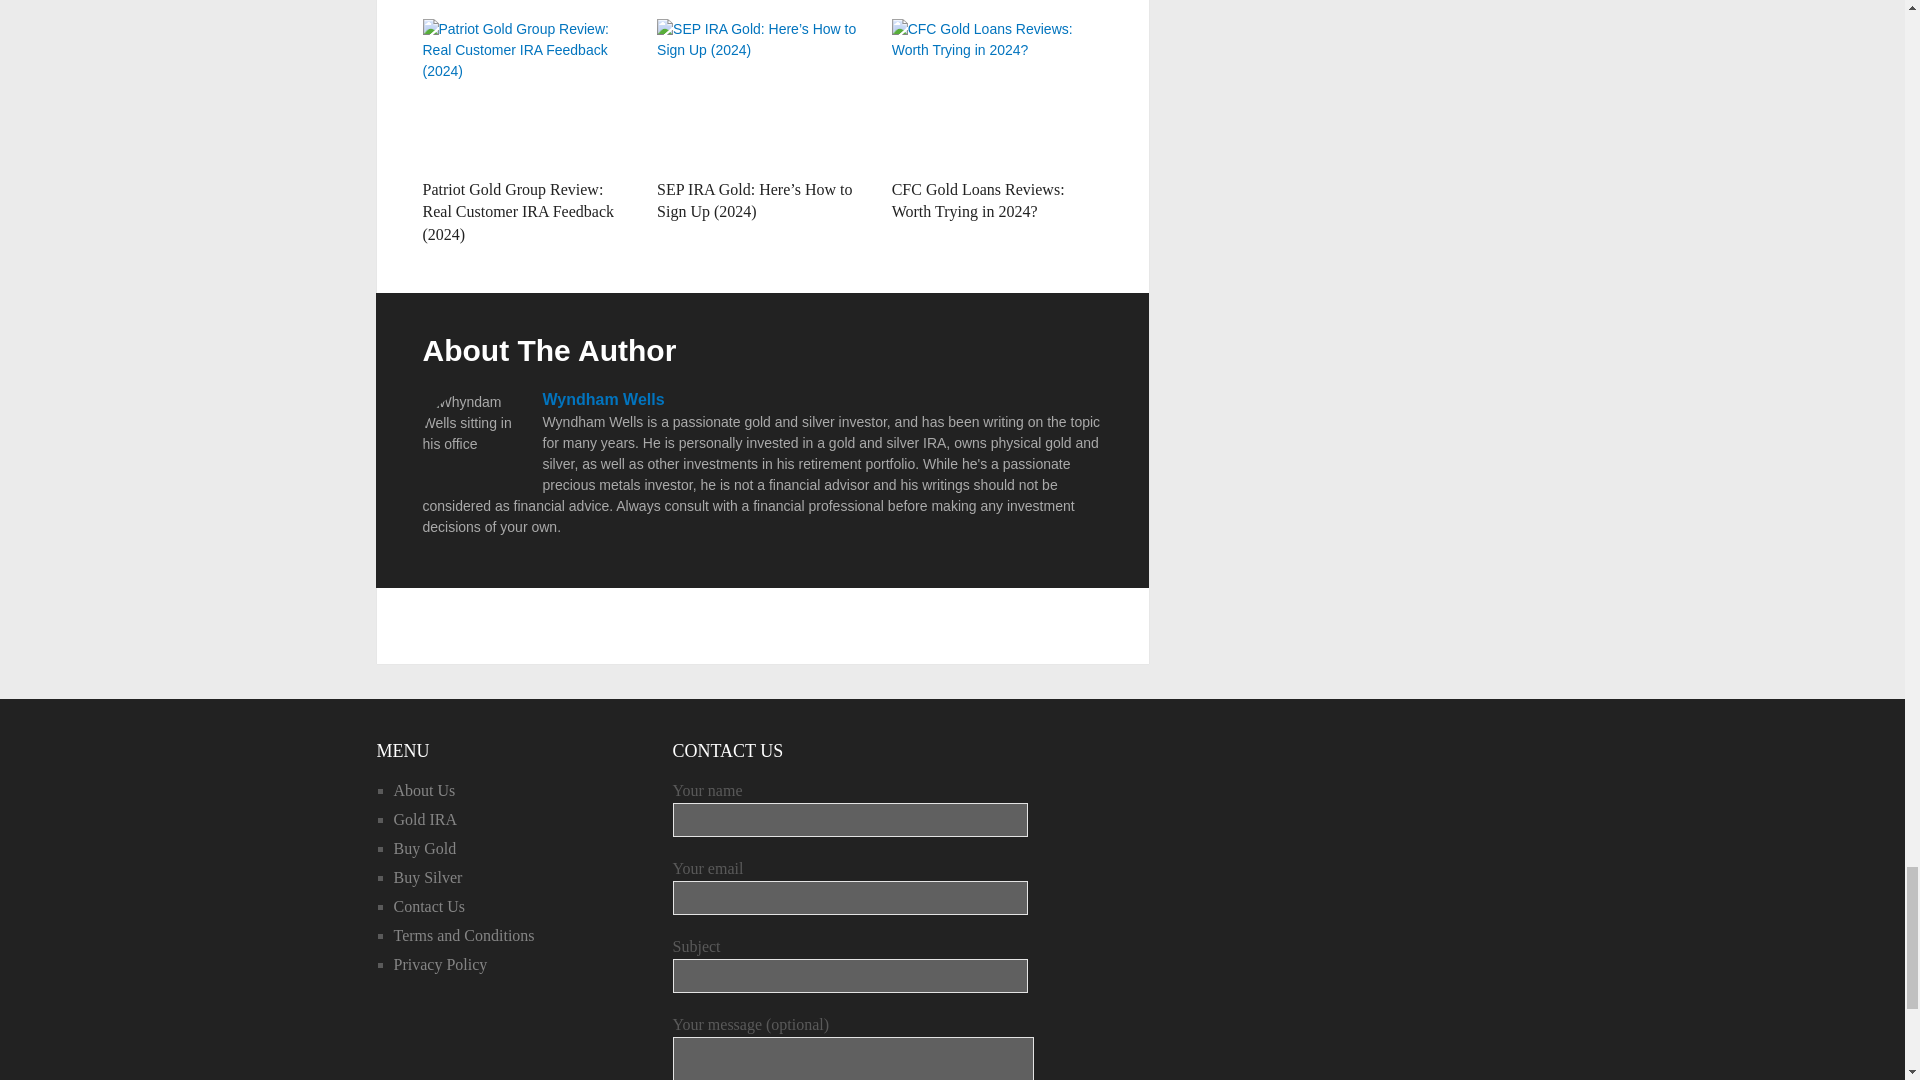  What do you see at coordinates (426, 820) in the screenshot?
I see `Gold IRA` at bounding box center [426, 820].